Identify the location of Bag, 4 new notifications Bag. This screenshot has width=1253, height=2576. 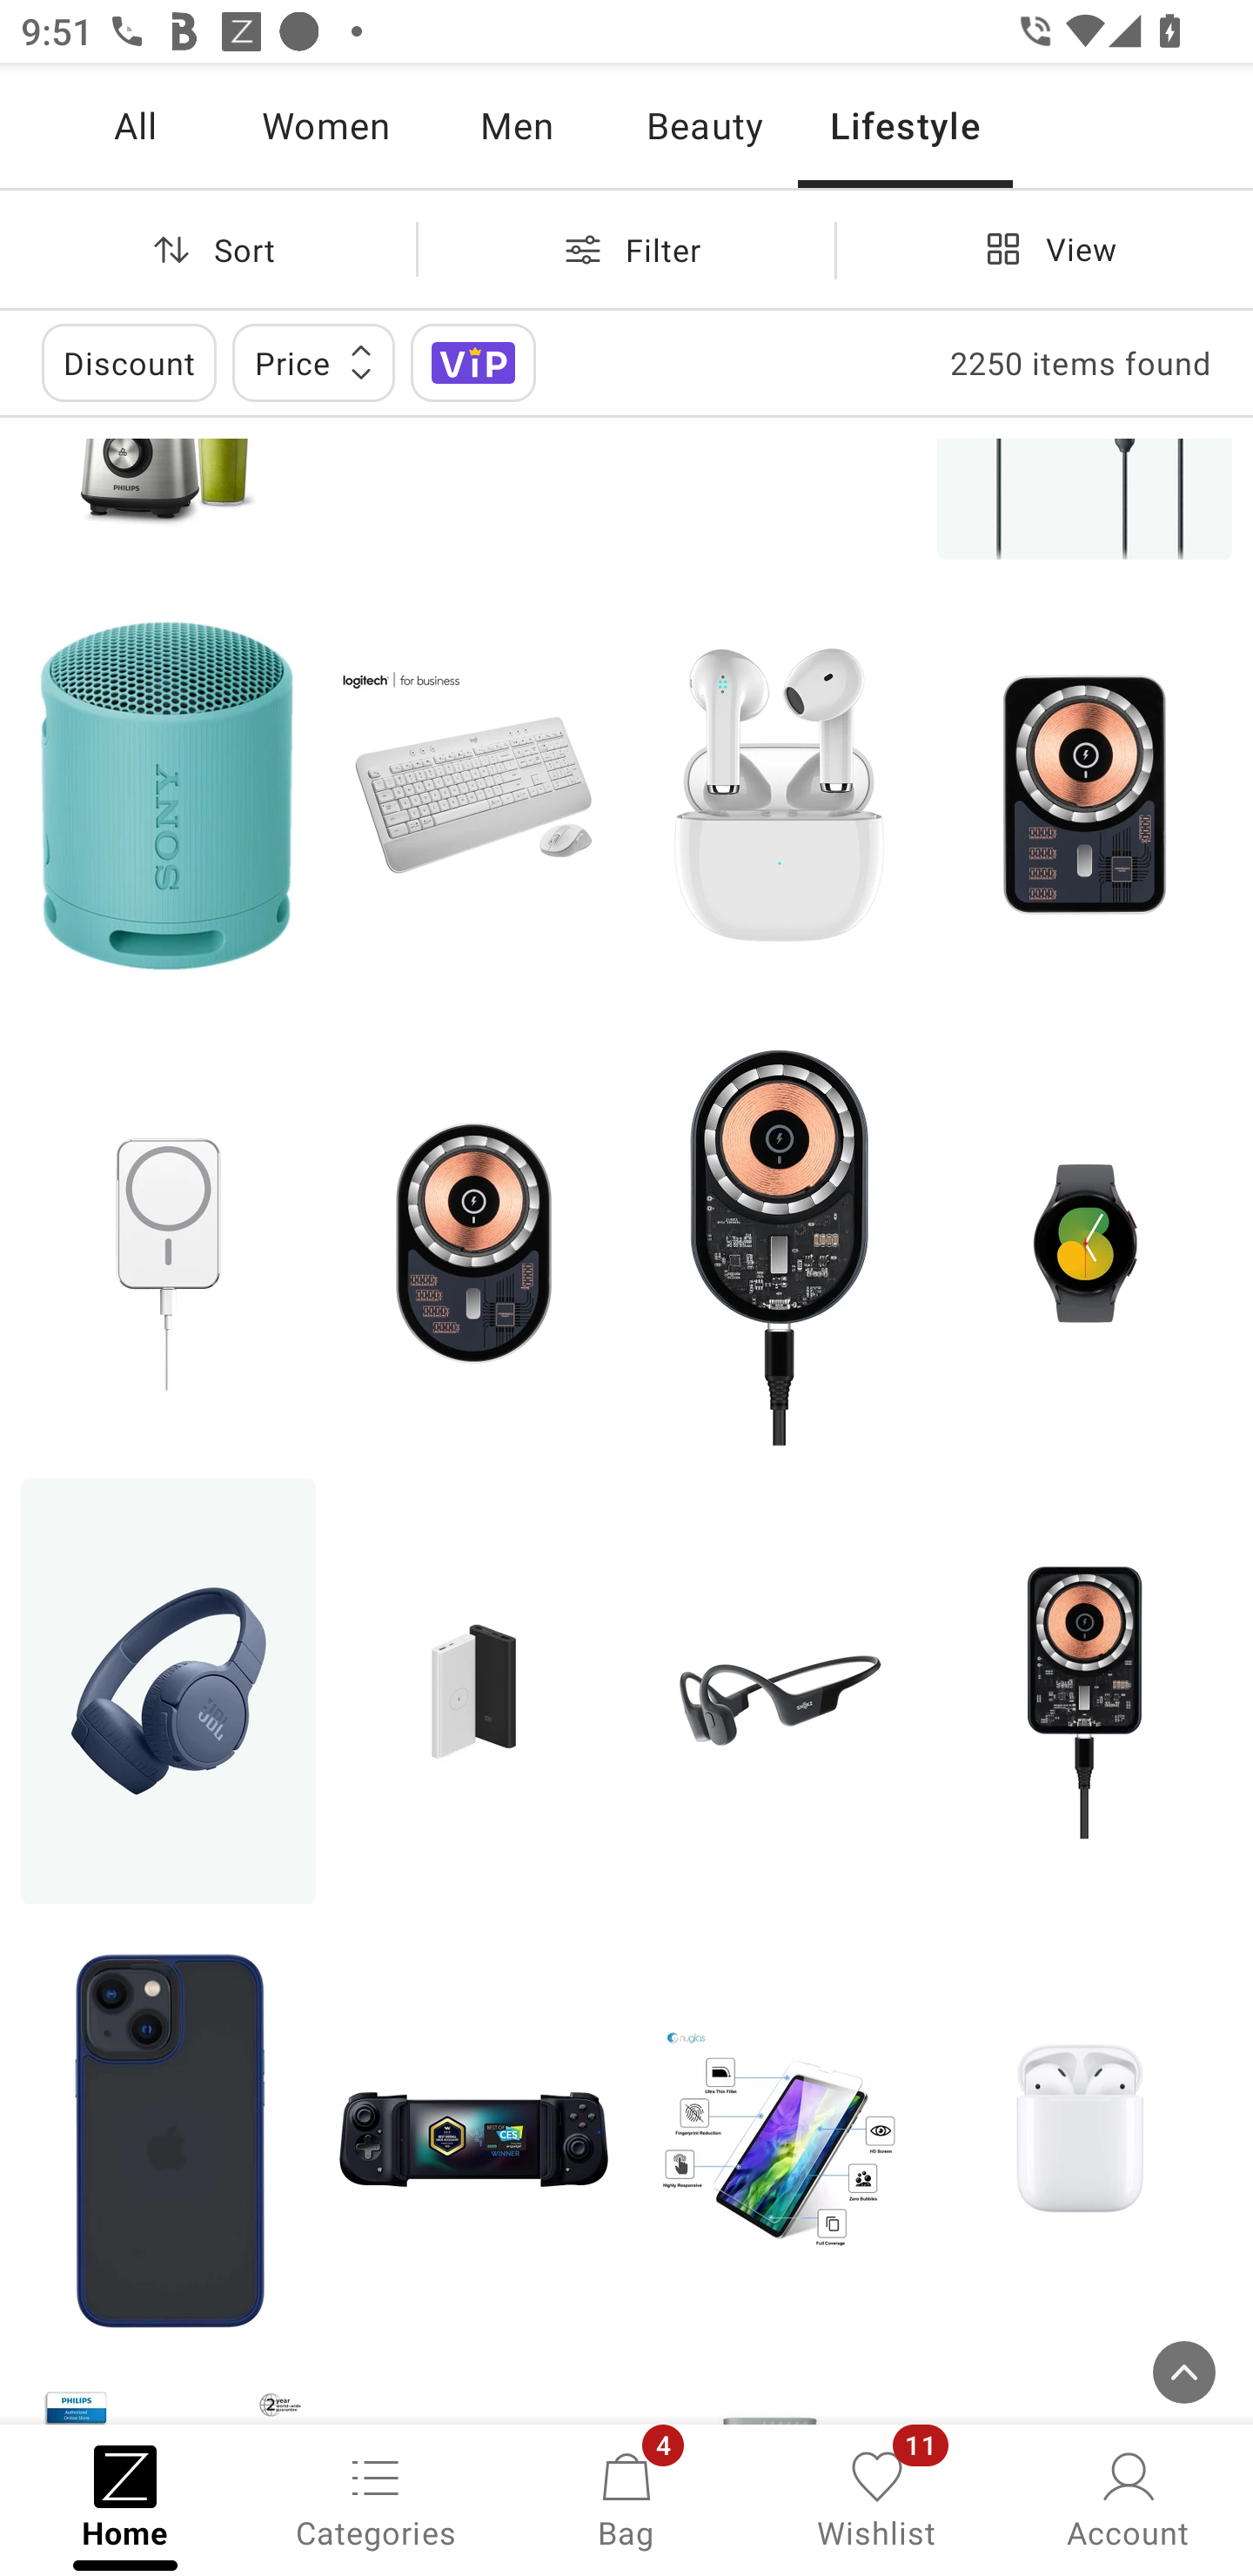
(626, 2498).